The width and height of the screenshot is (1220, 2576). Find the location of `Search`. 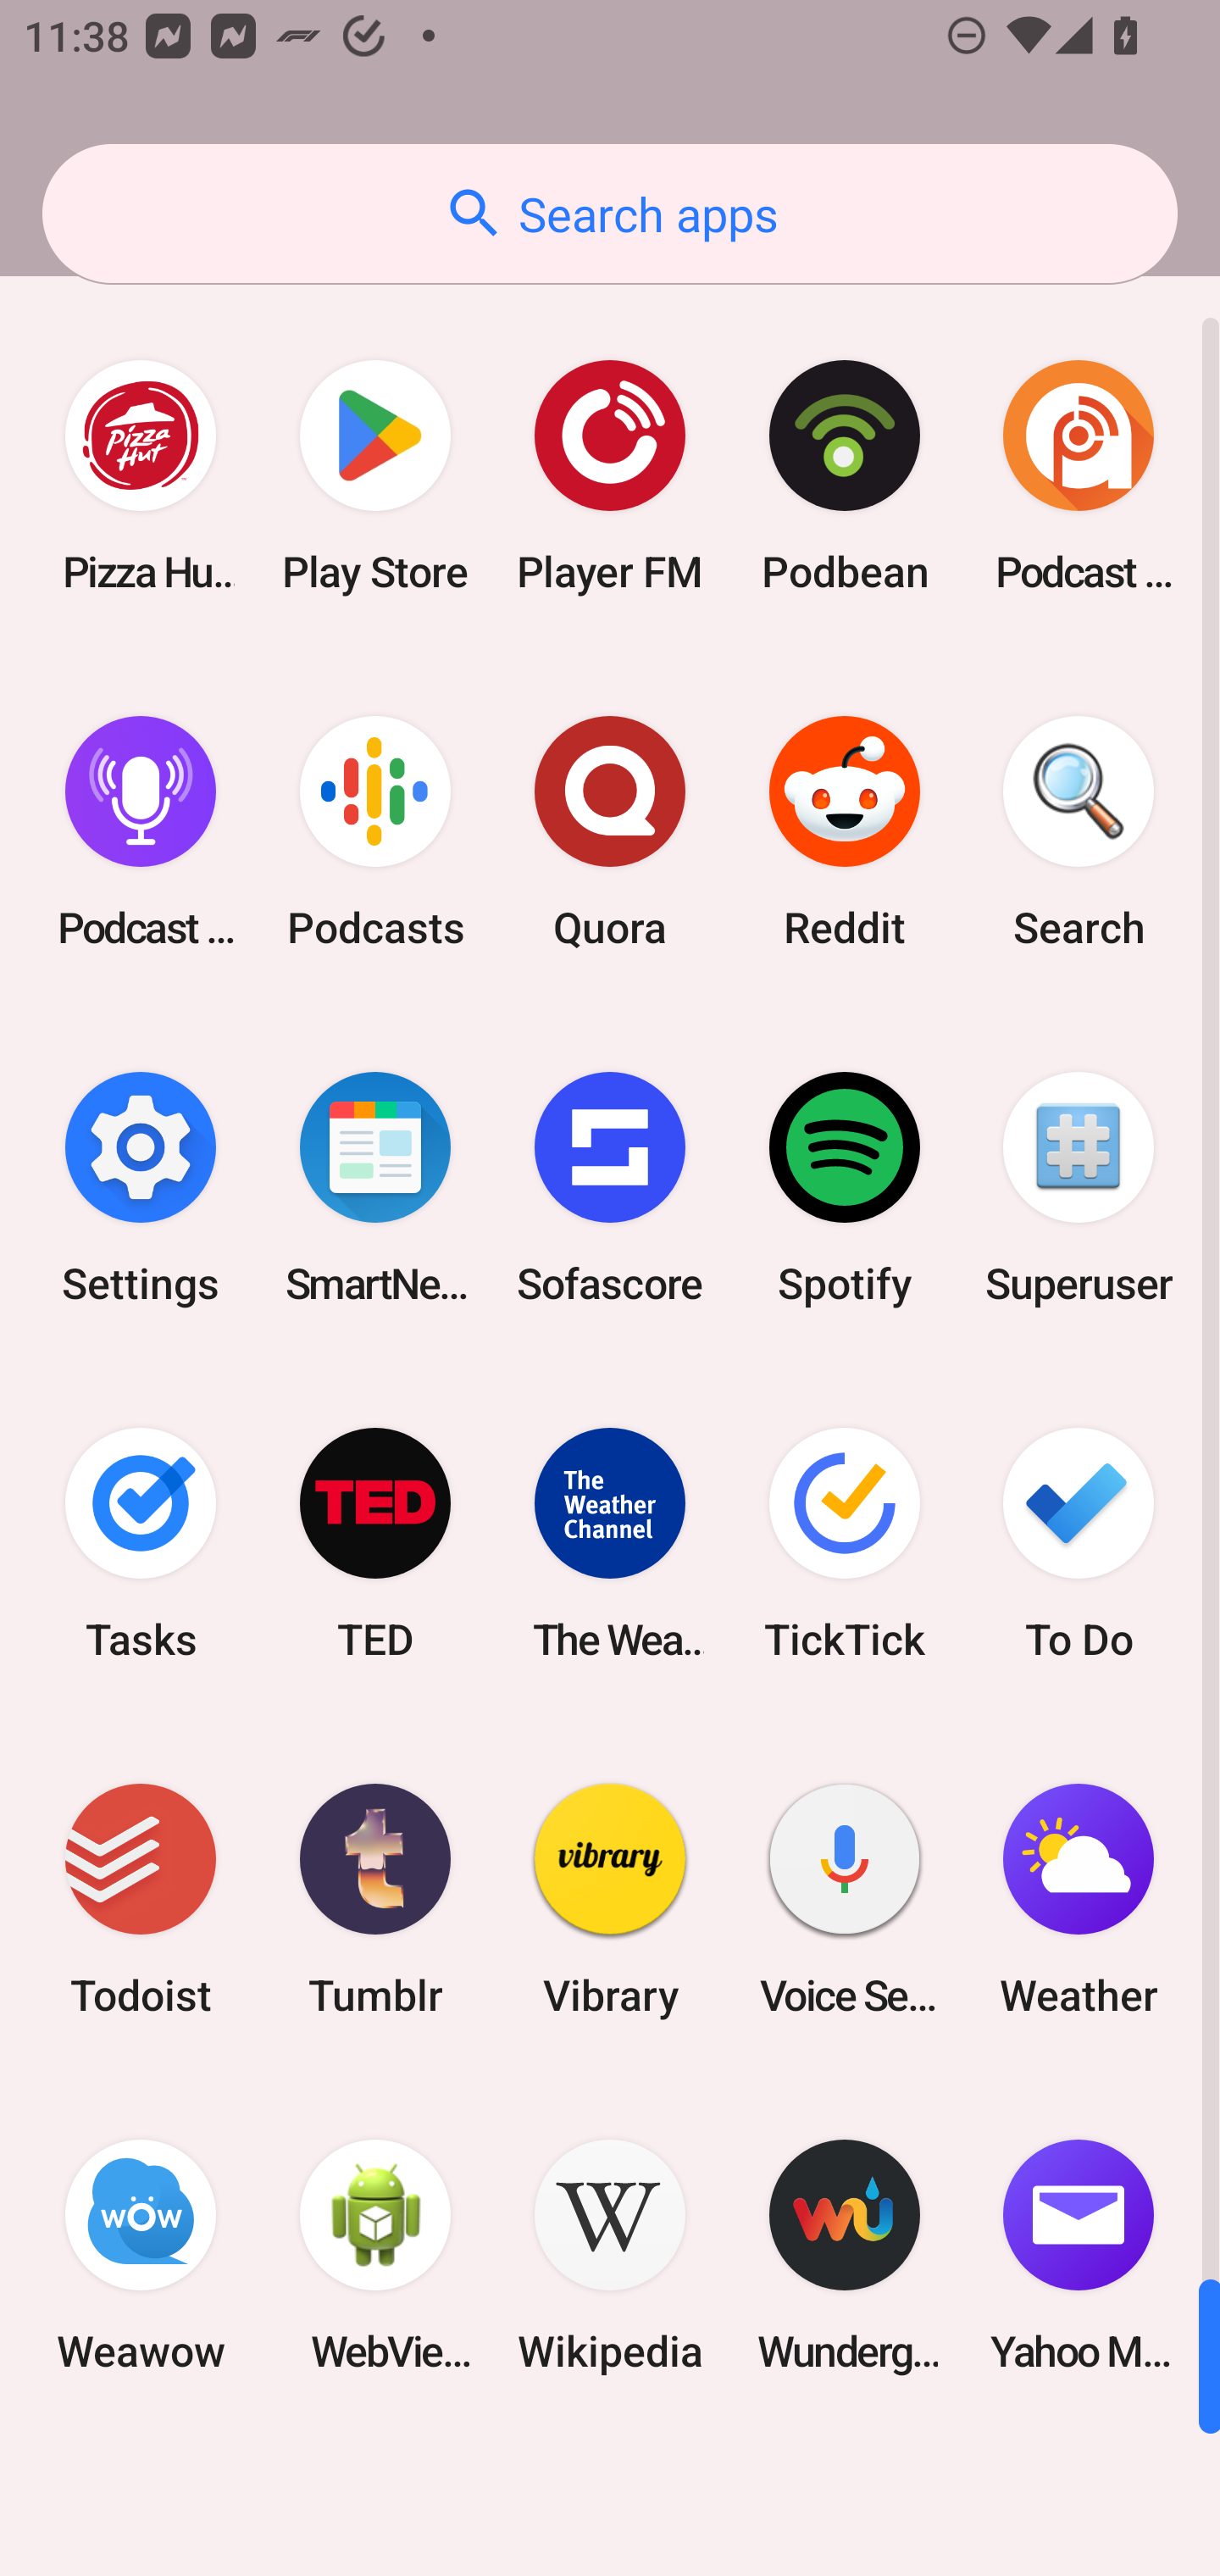

Search is located at coordinates (1079, 832).